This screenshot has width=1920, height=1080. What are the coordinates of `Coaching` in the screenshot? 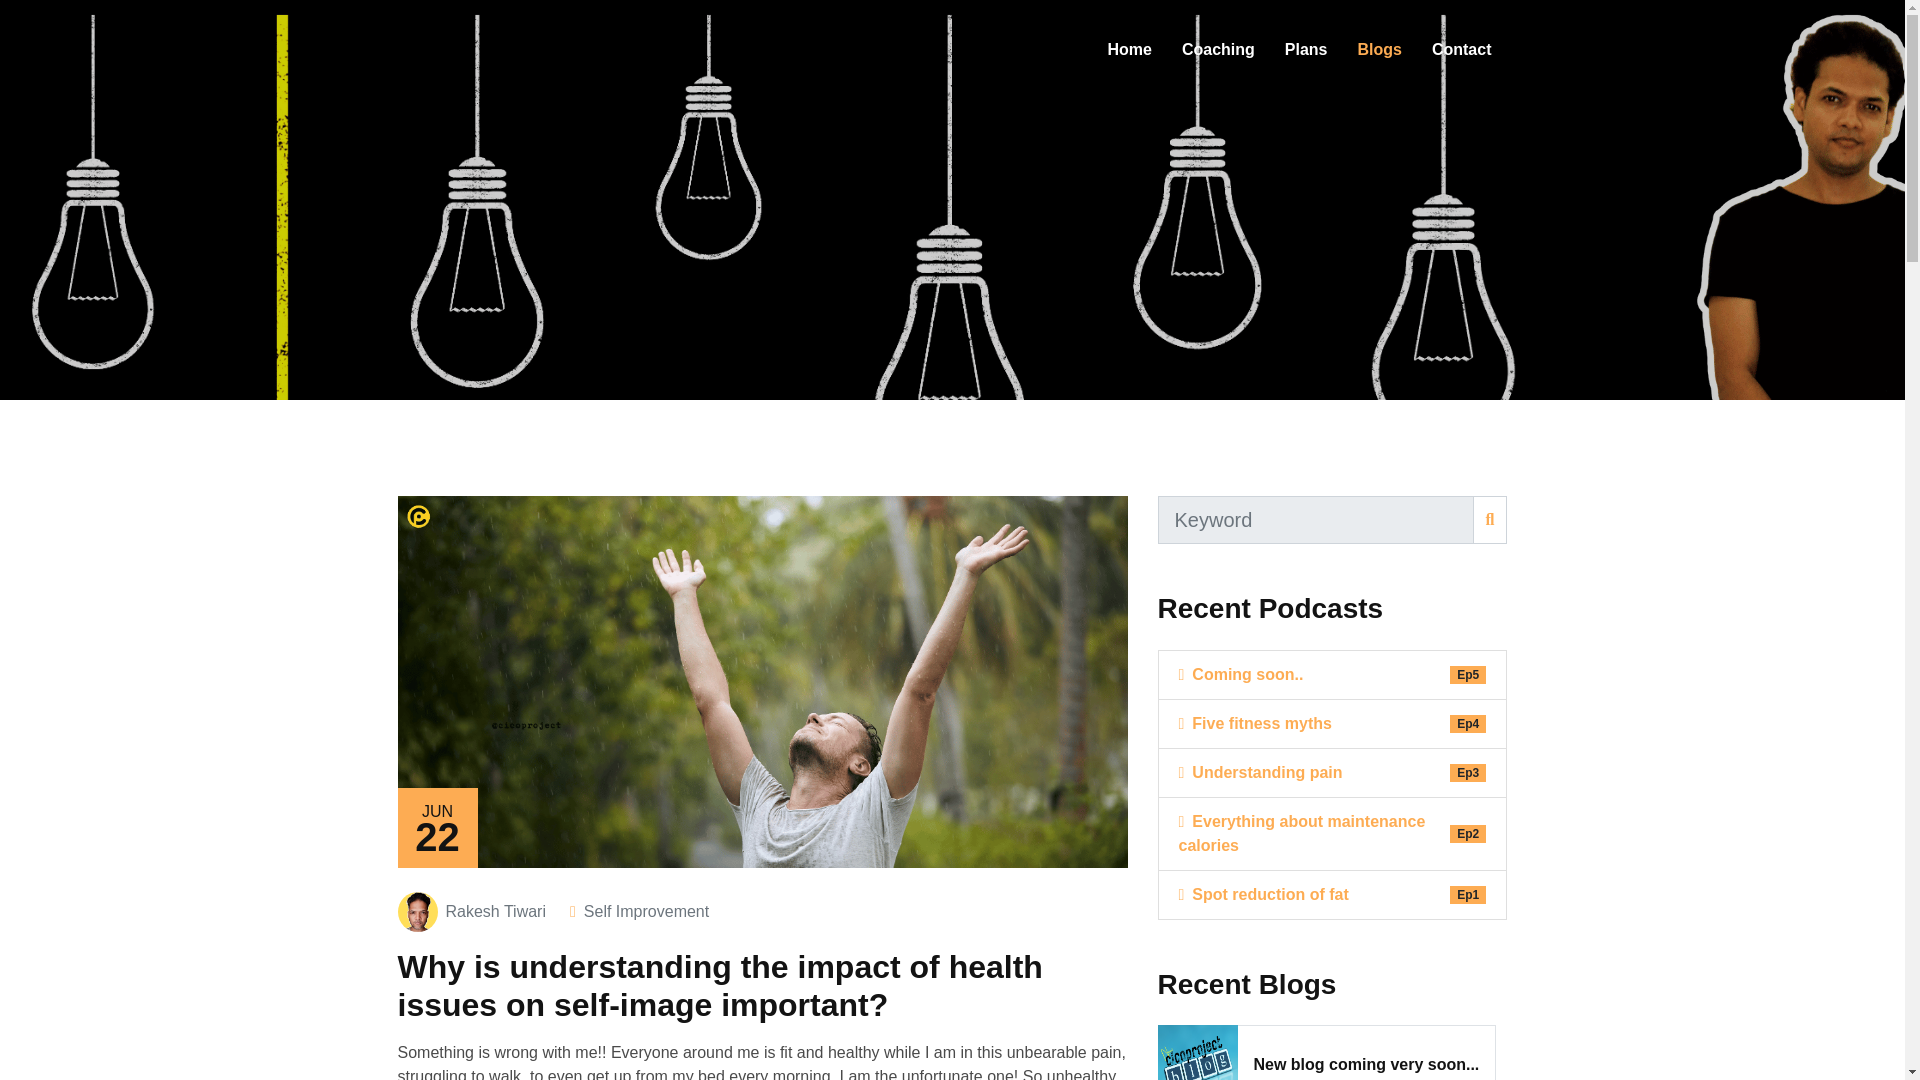 It's located at (1218, 49).